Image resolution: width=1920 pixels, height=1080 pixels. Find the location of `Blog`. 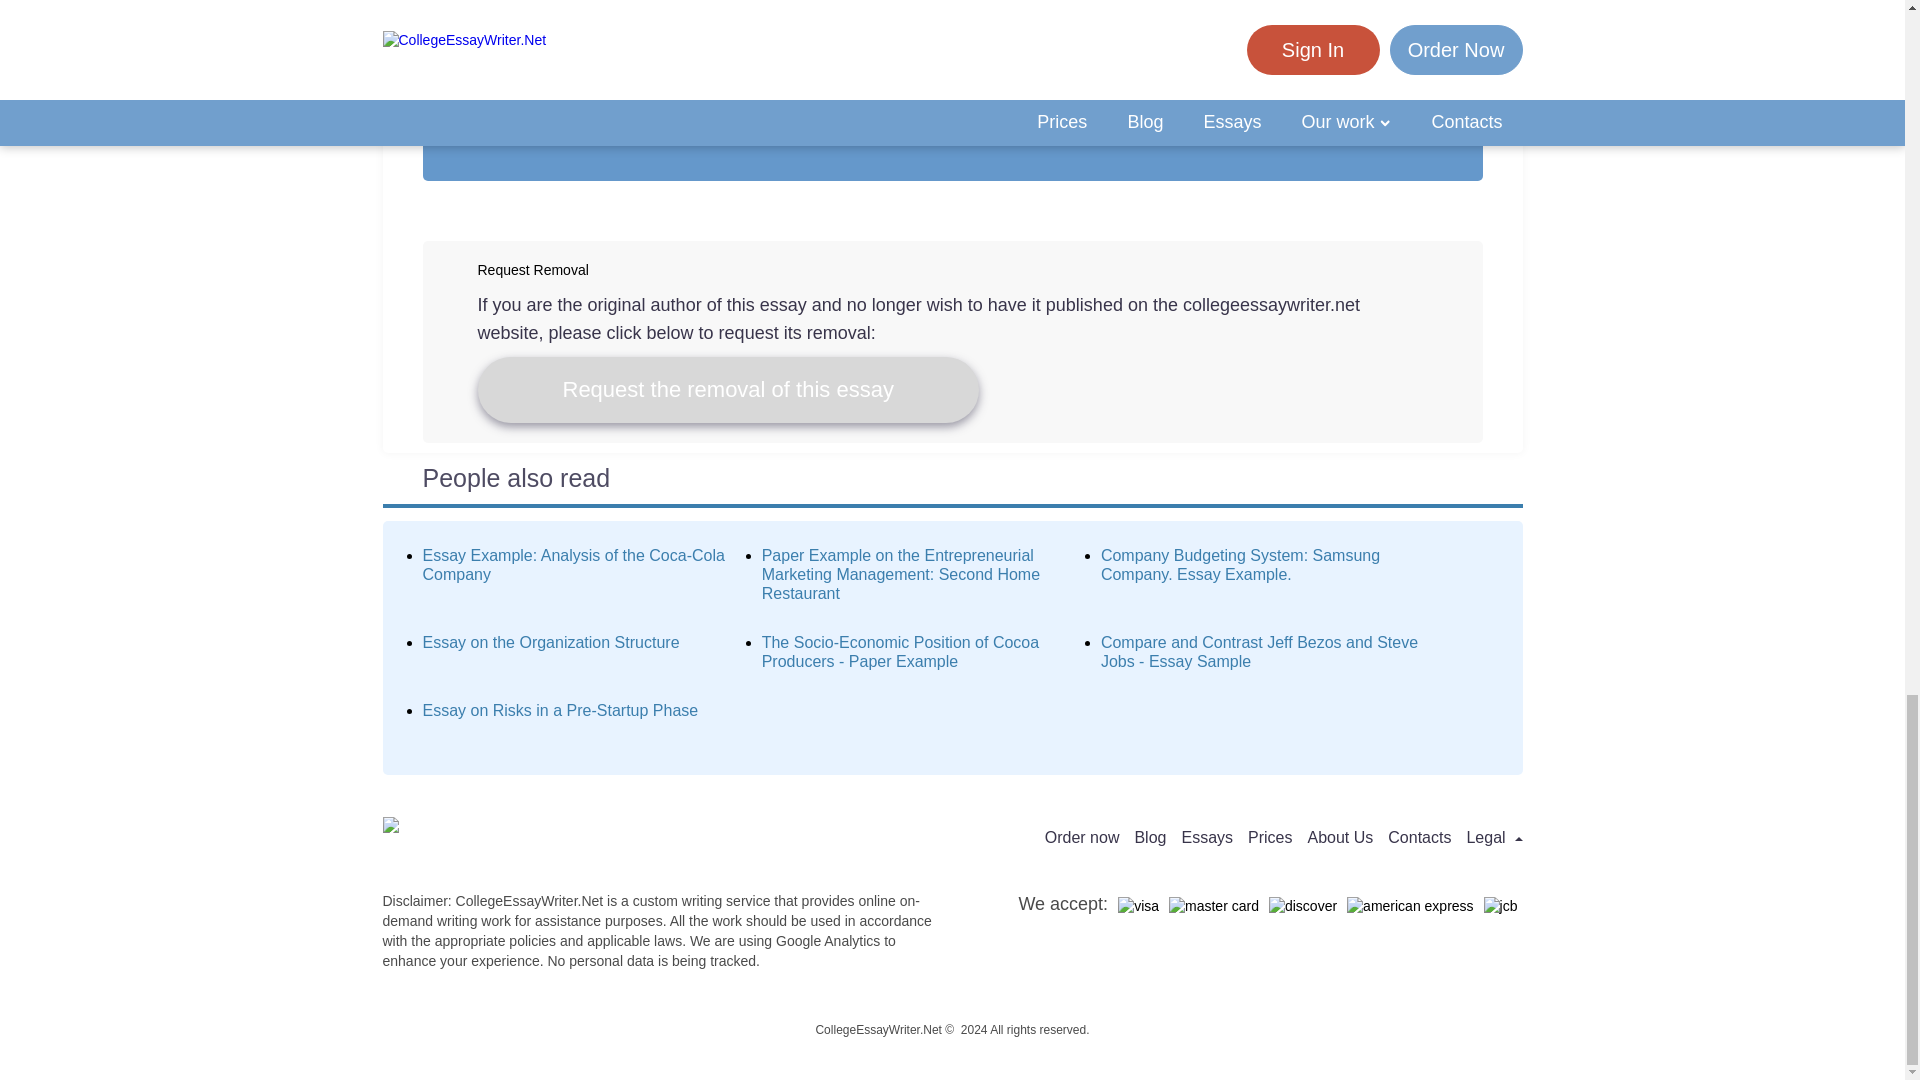

Blog is located at coordinates (1150, 837).